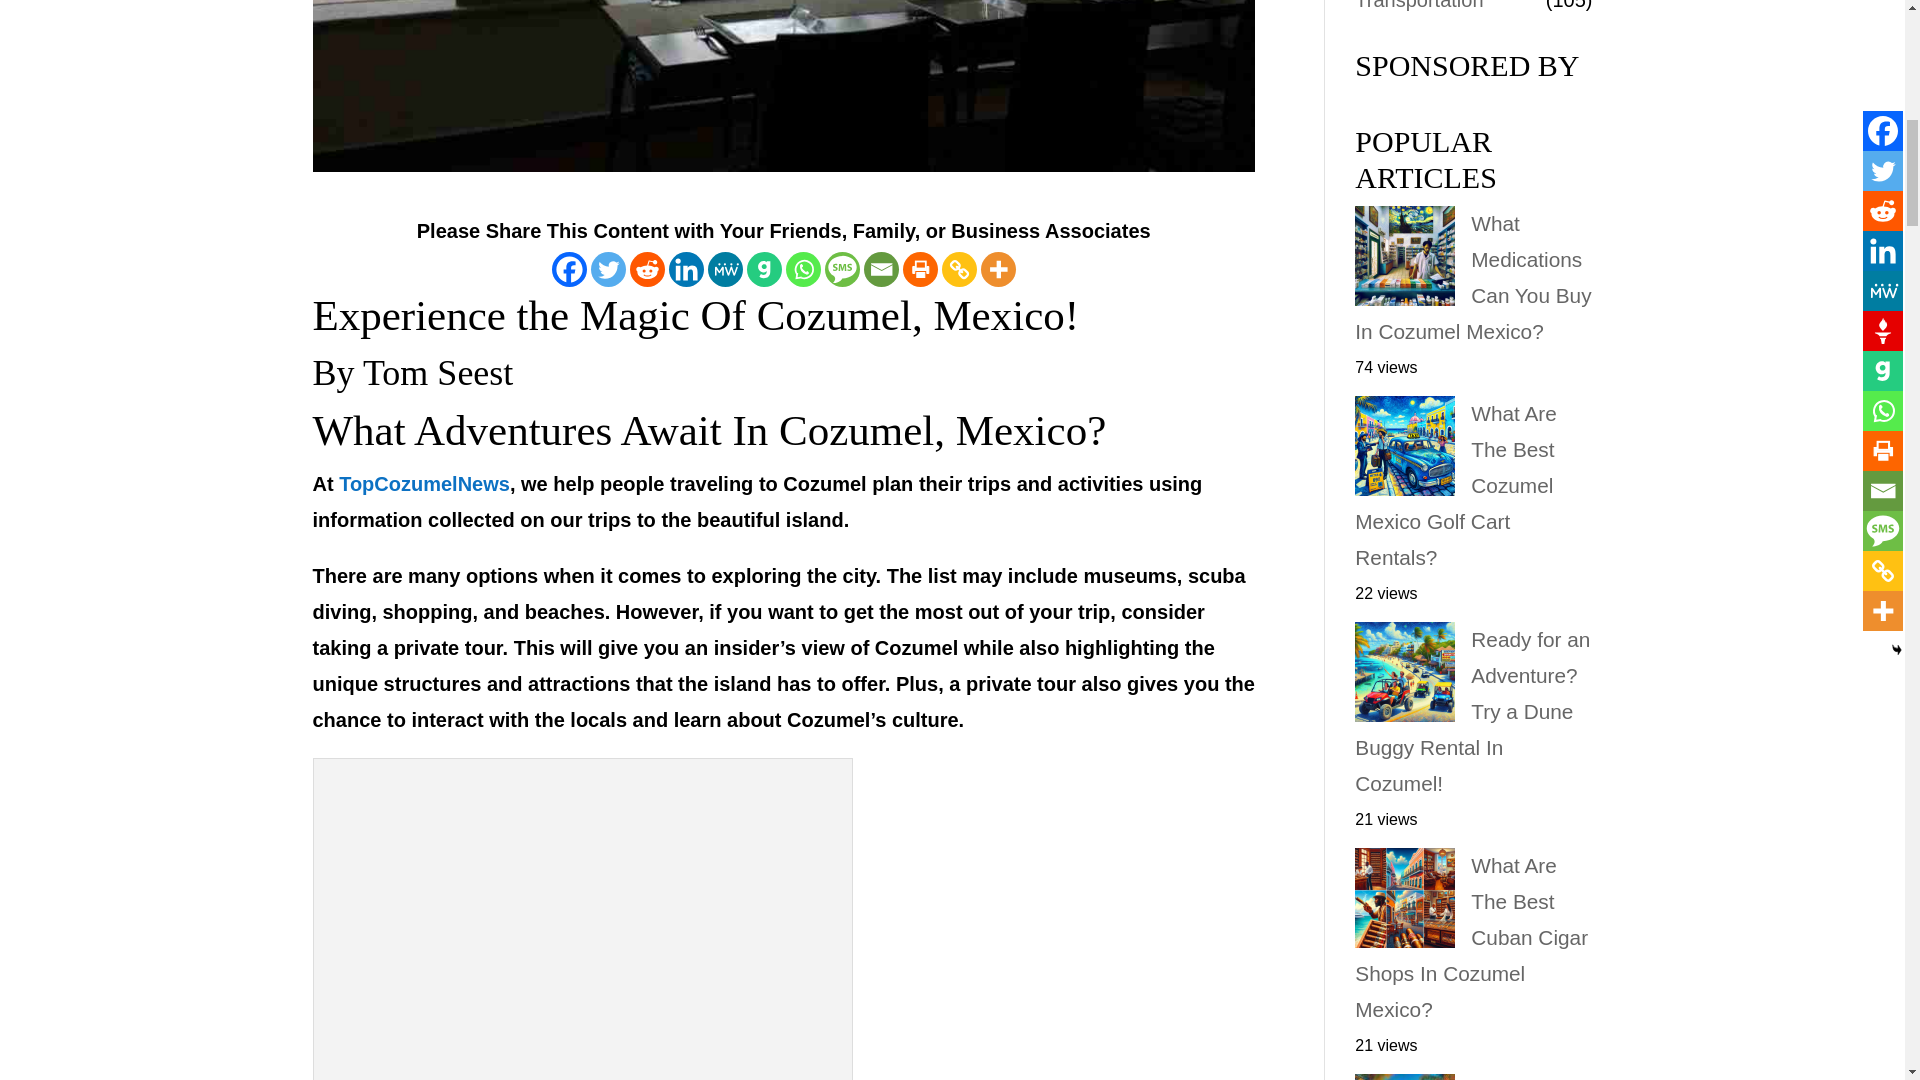  I want to click on Twitter, so click(608, 269).